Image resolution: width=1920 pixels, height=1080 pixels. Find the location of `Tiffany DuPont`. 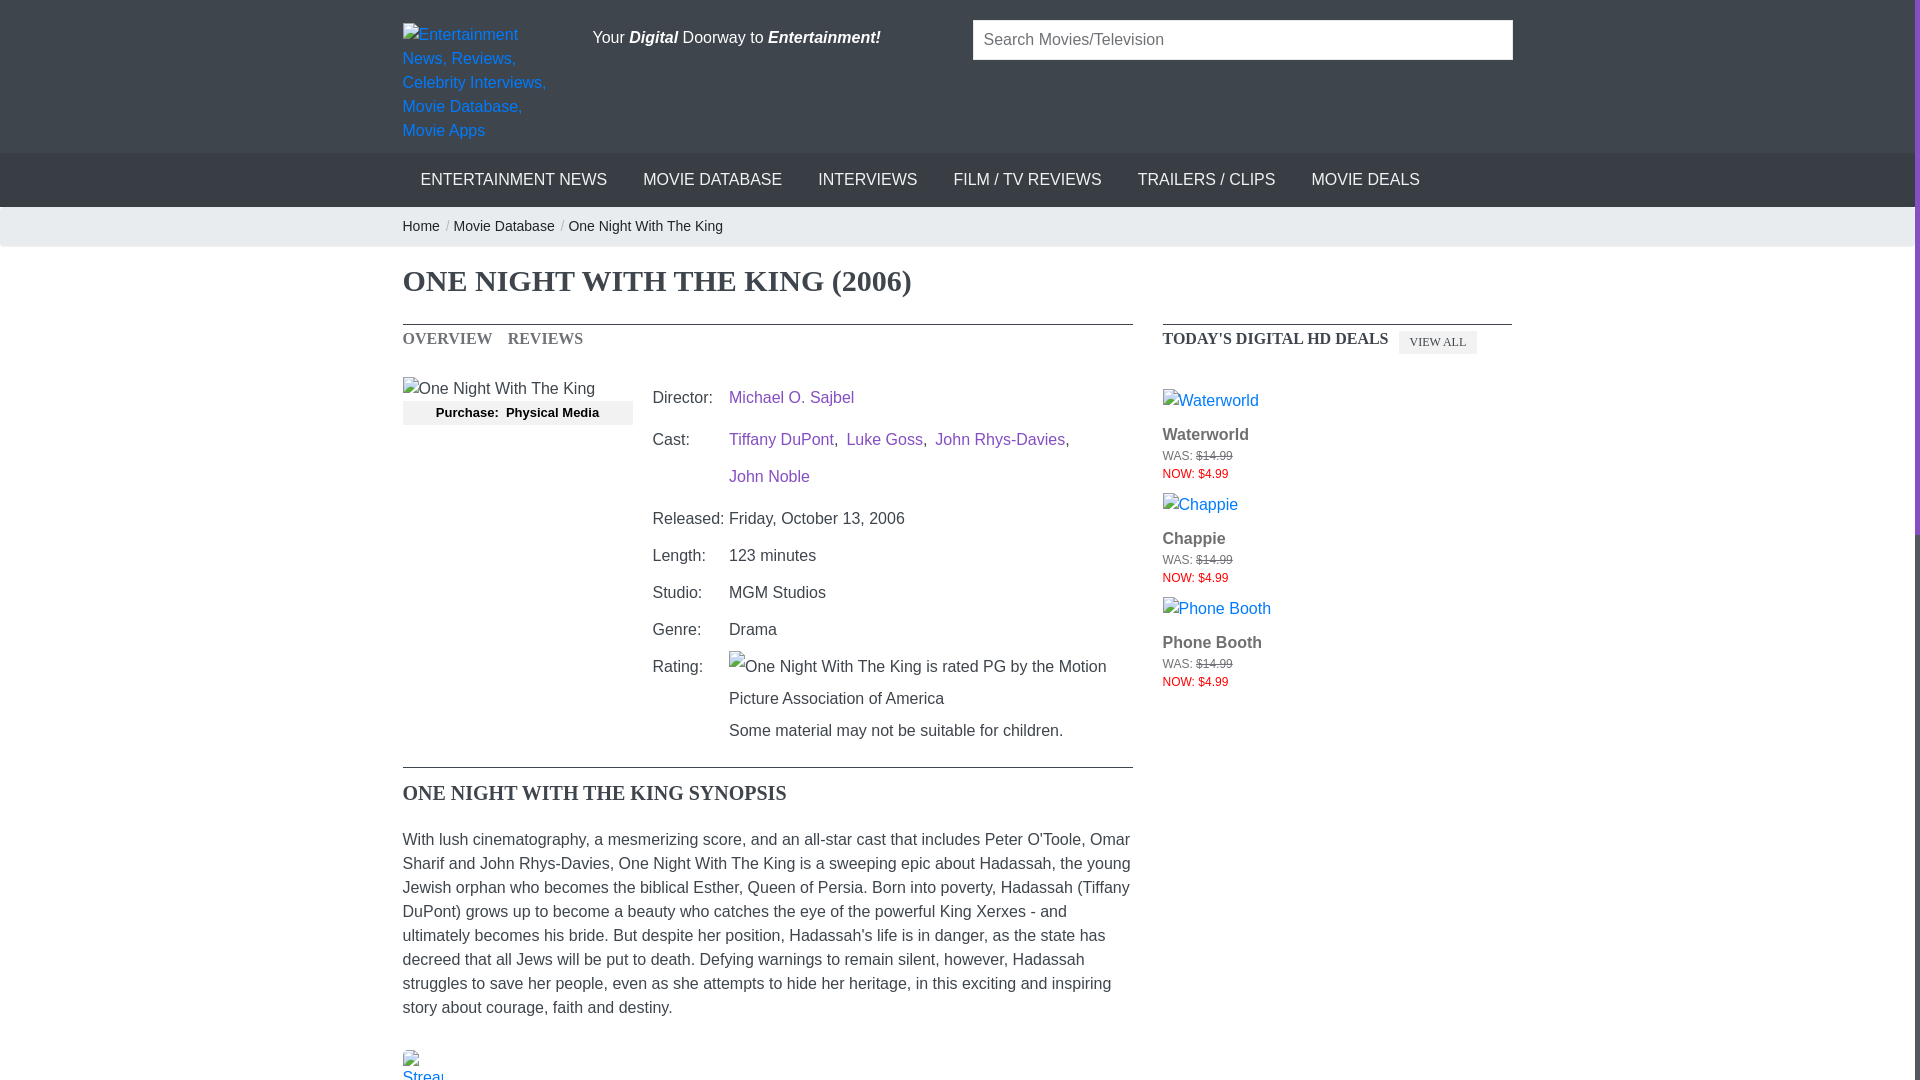

Tiffany DuPont is located at coordinates (781, 439).